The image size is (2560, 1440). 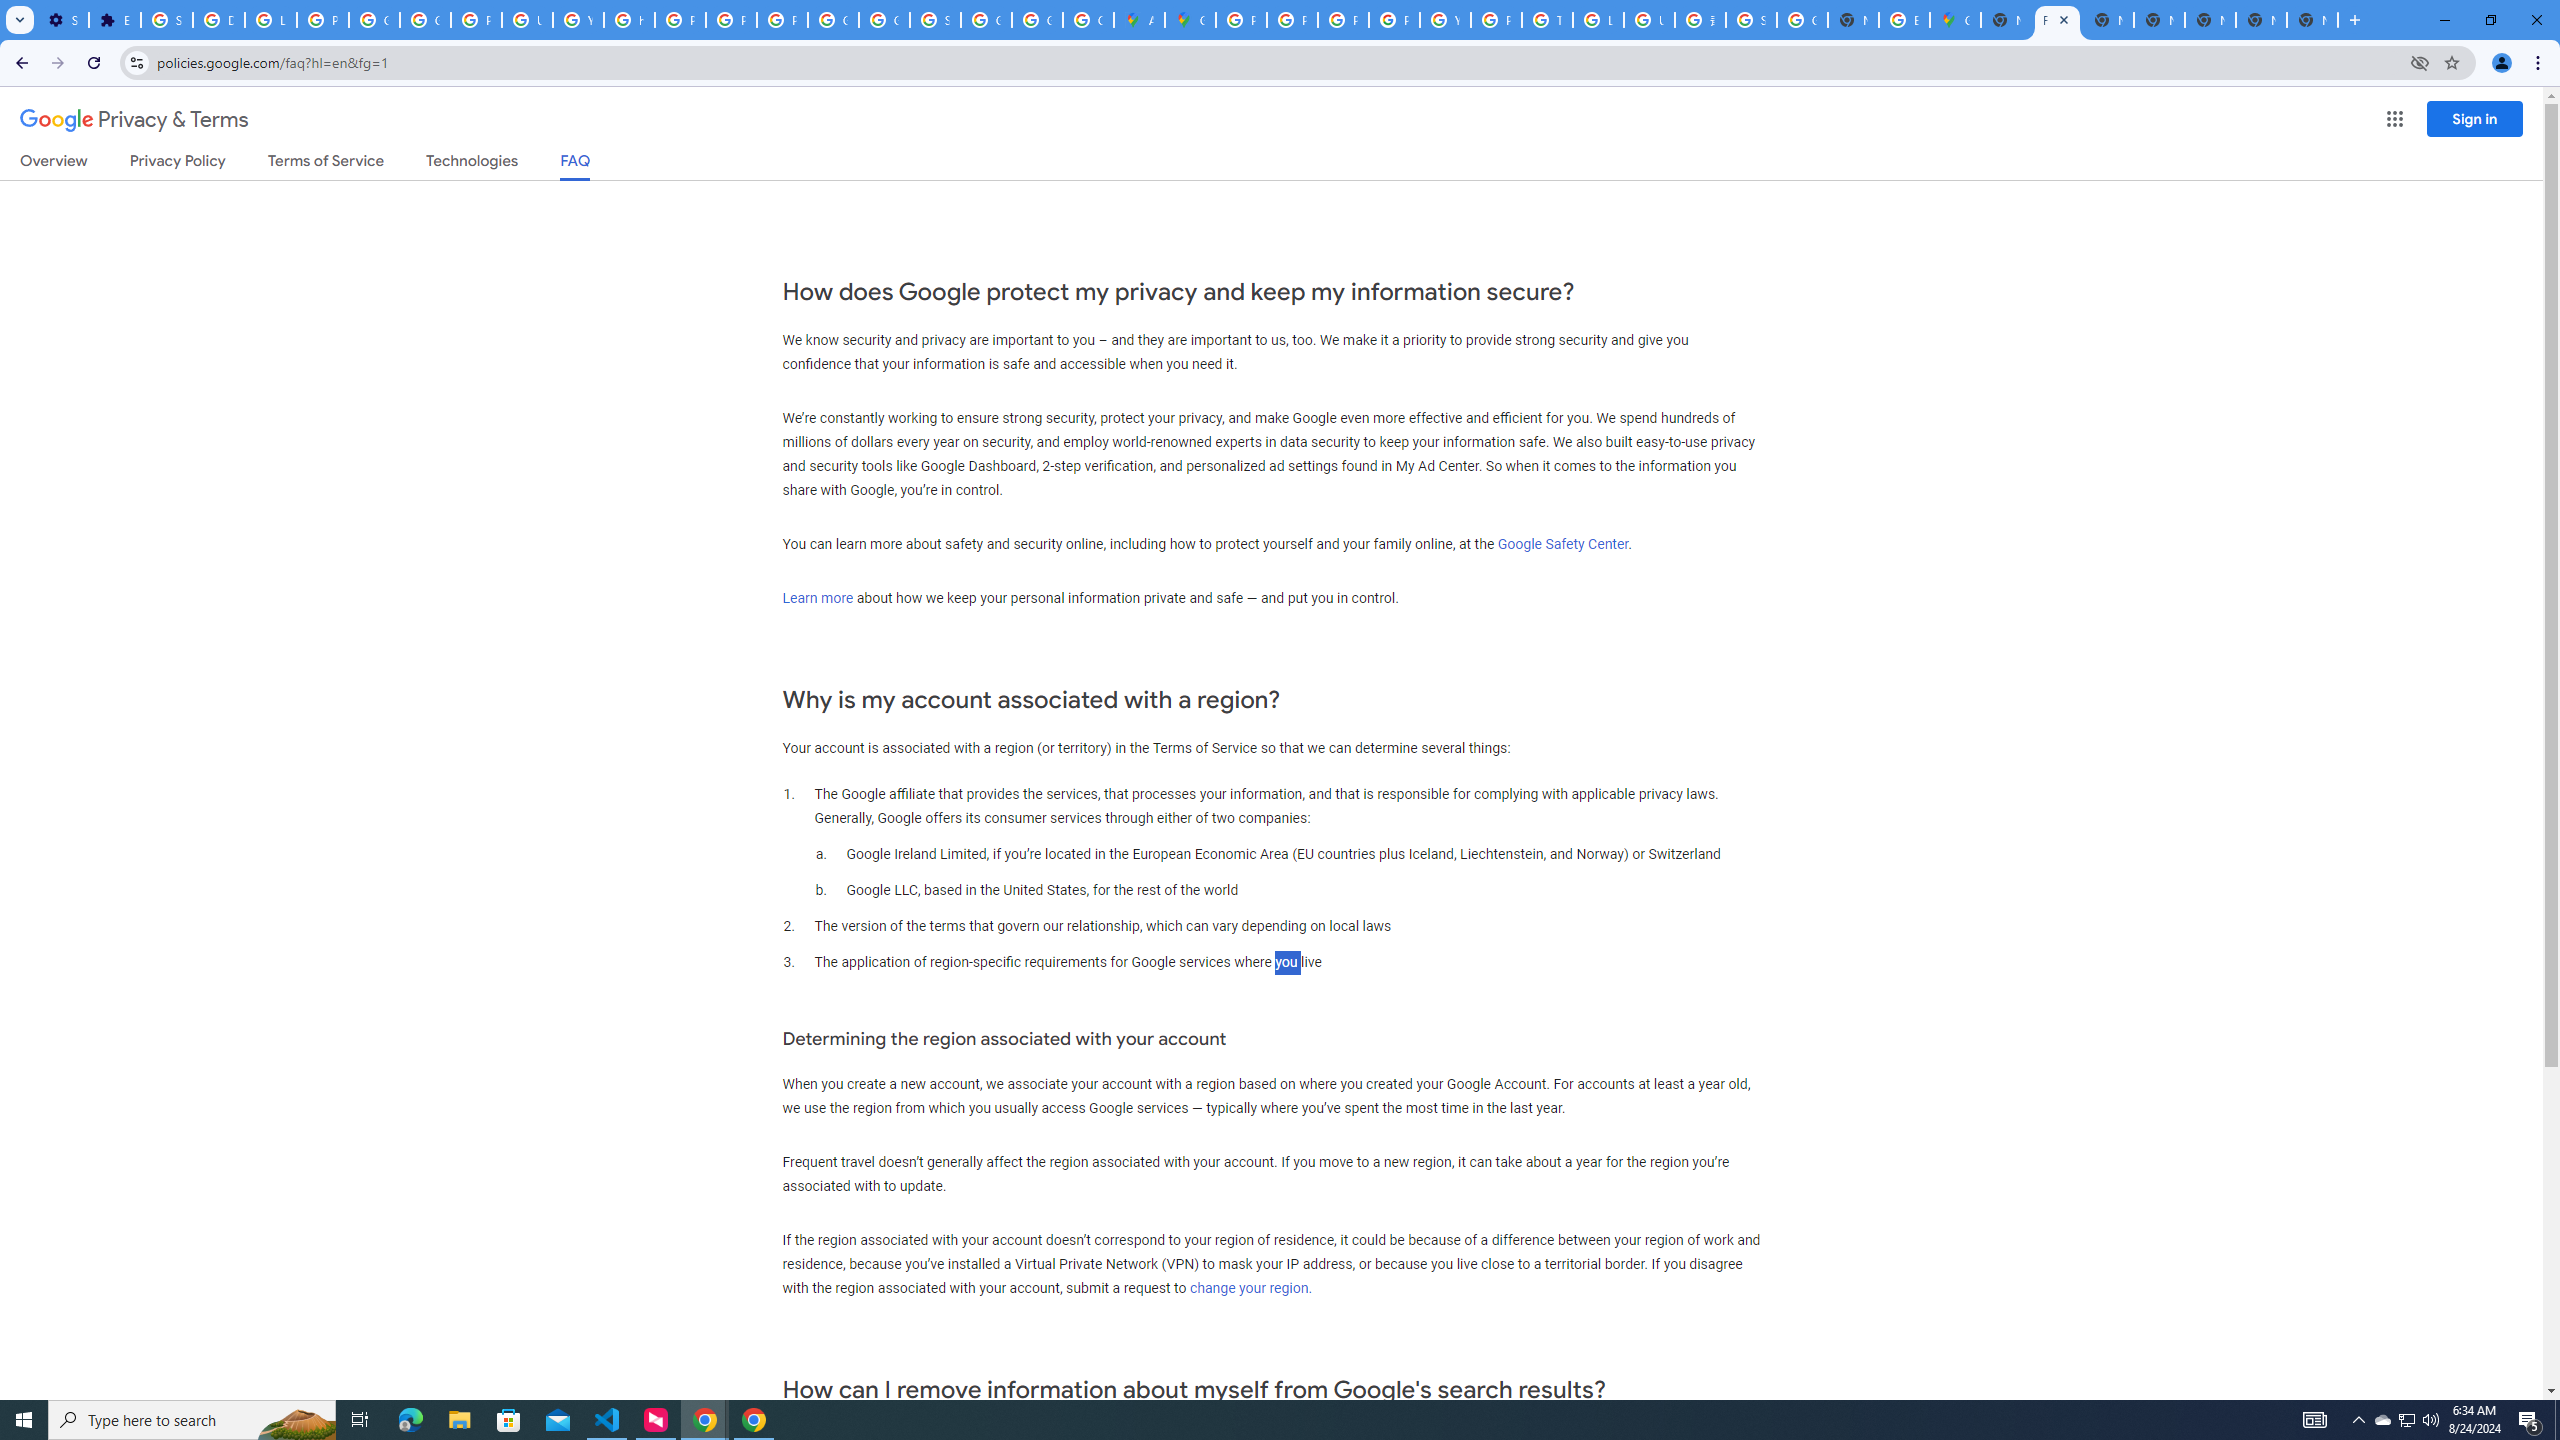 I want to click on New Tab, so click(x=2006, y=20).